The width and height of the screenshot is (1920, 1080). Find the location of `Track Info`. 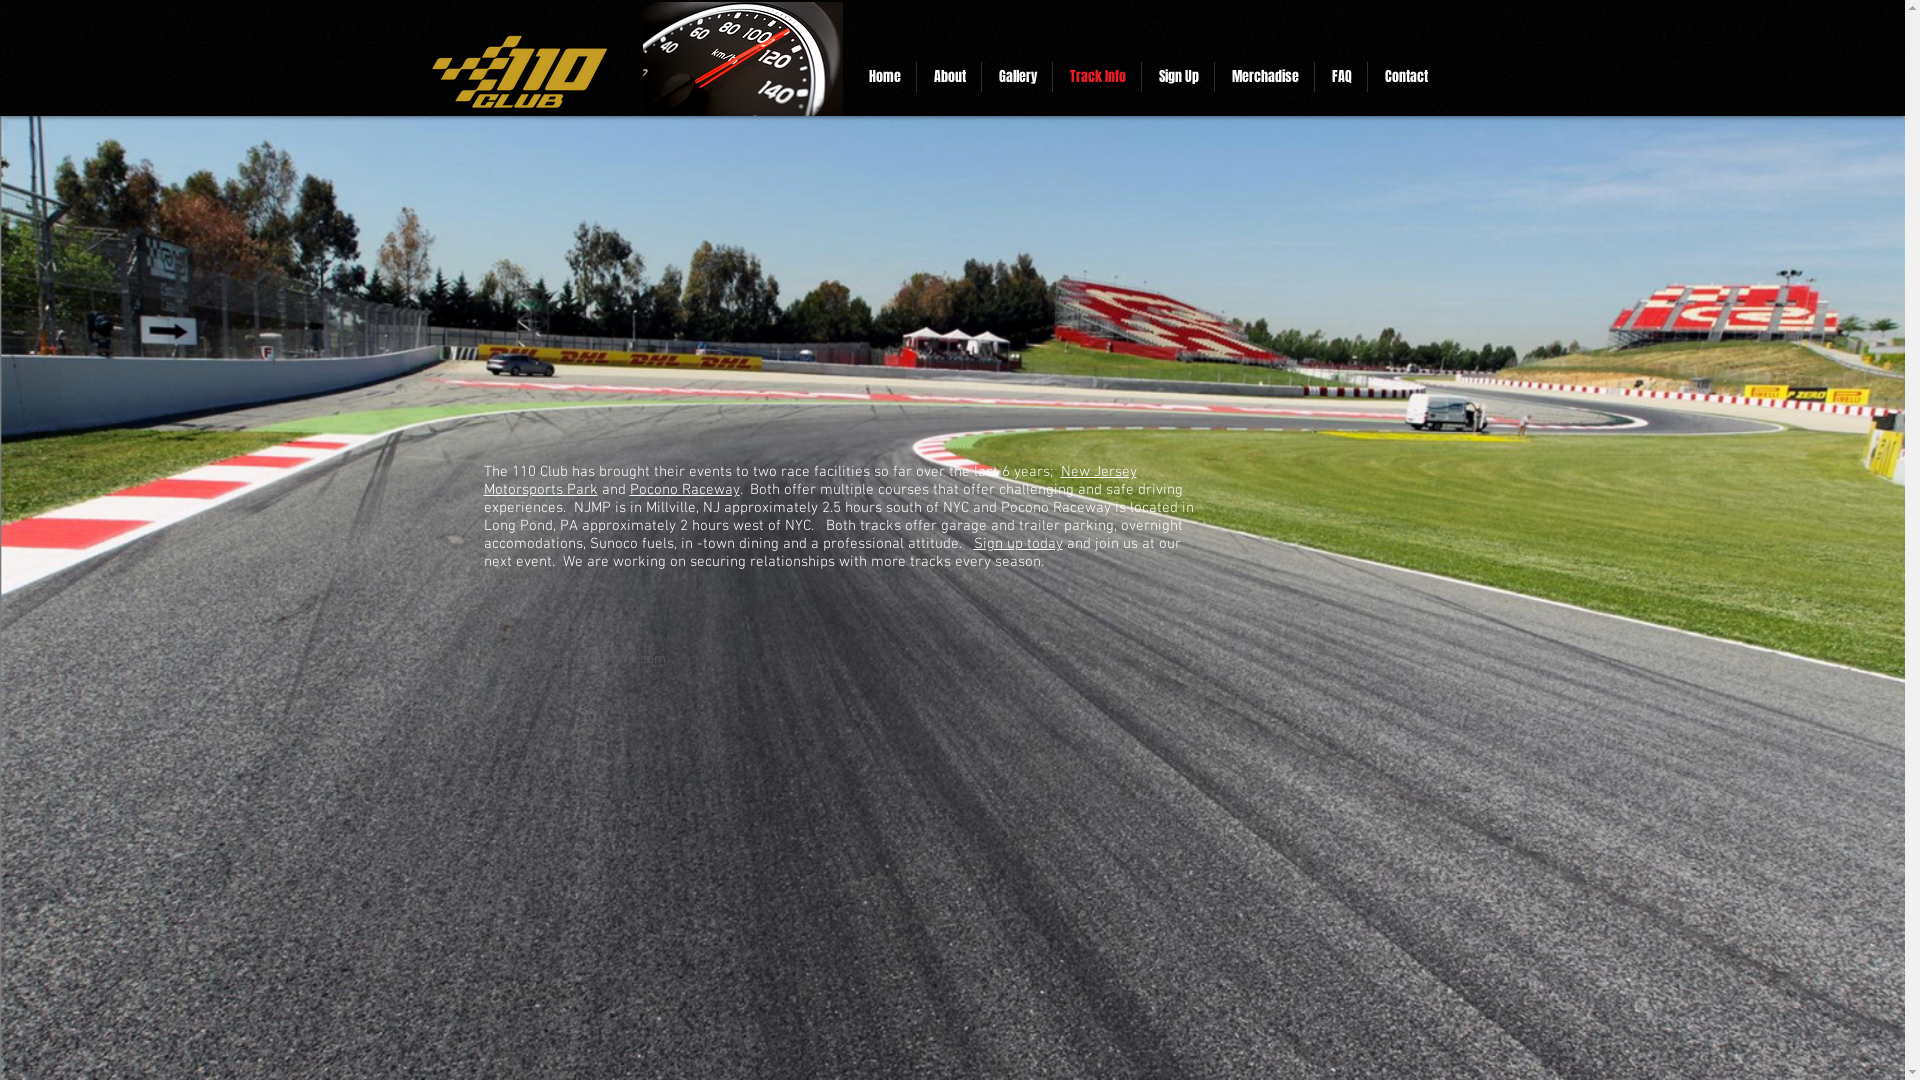

Track Info is located at coordinates (1096, 77).